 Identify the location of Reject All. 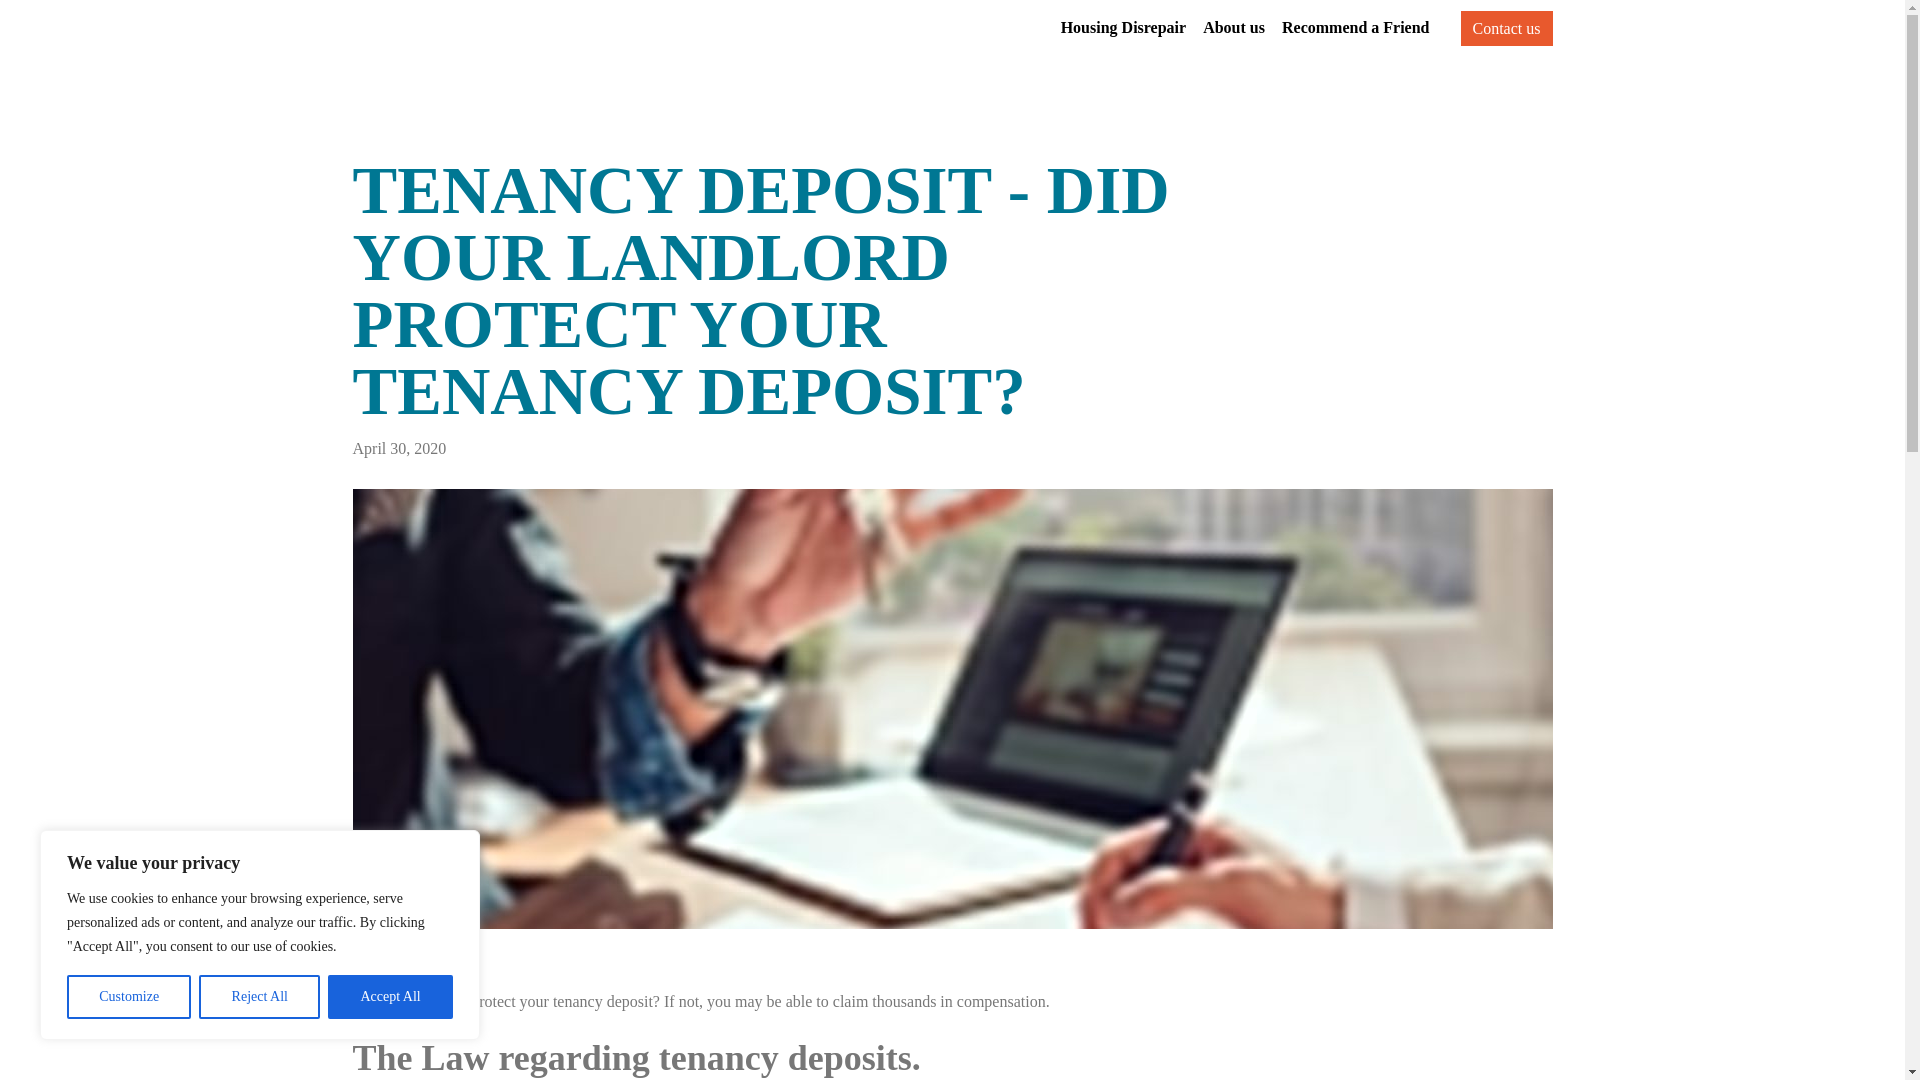
(260, 997).